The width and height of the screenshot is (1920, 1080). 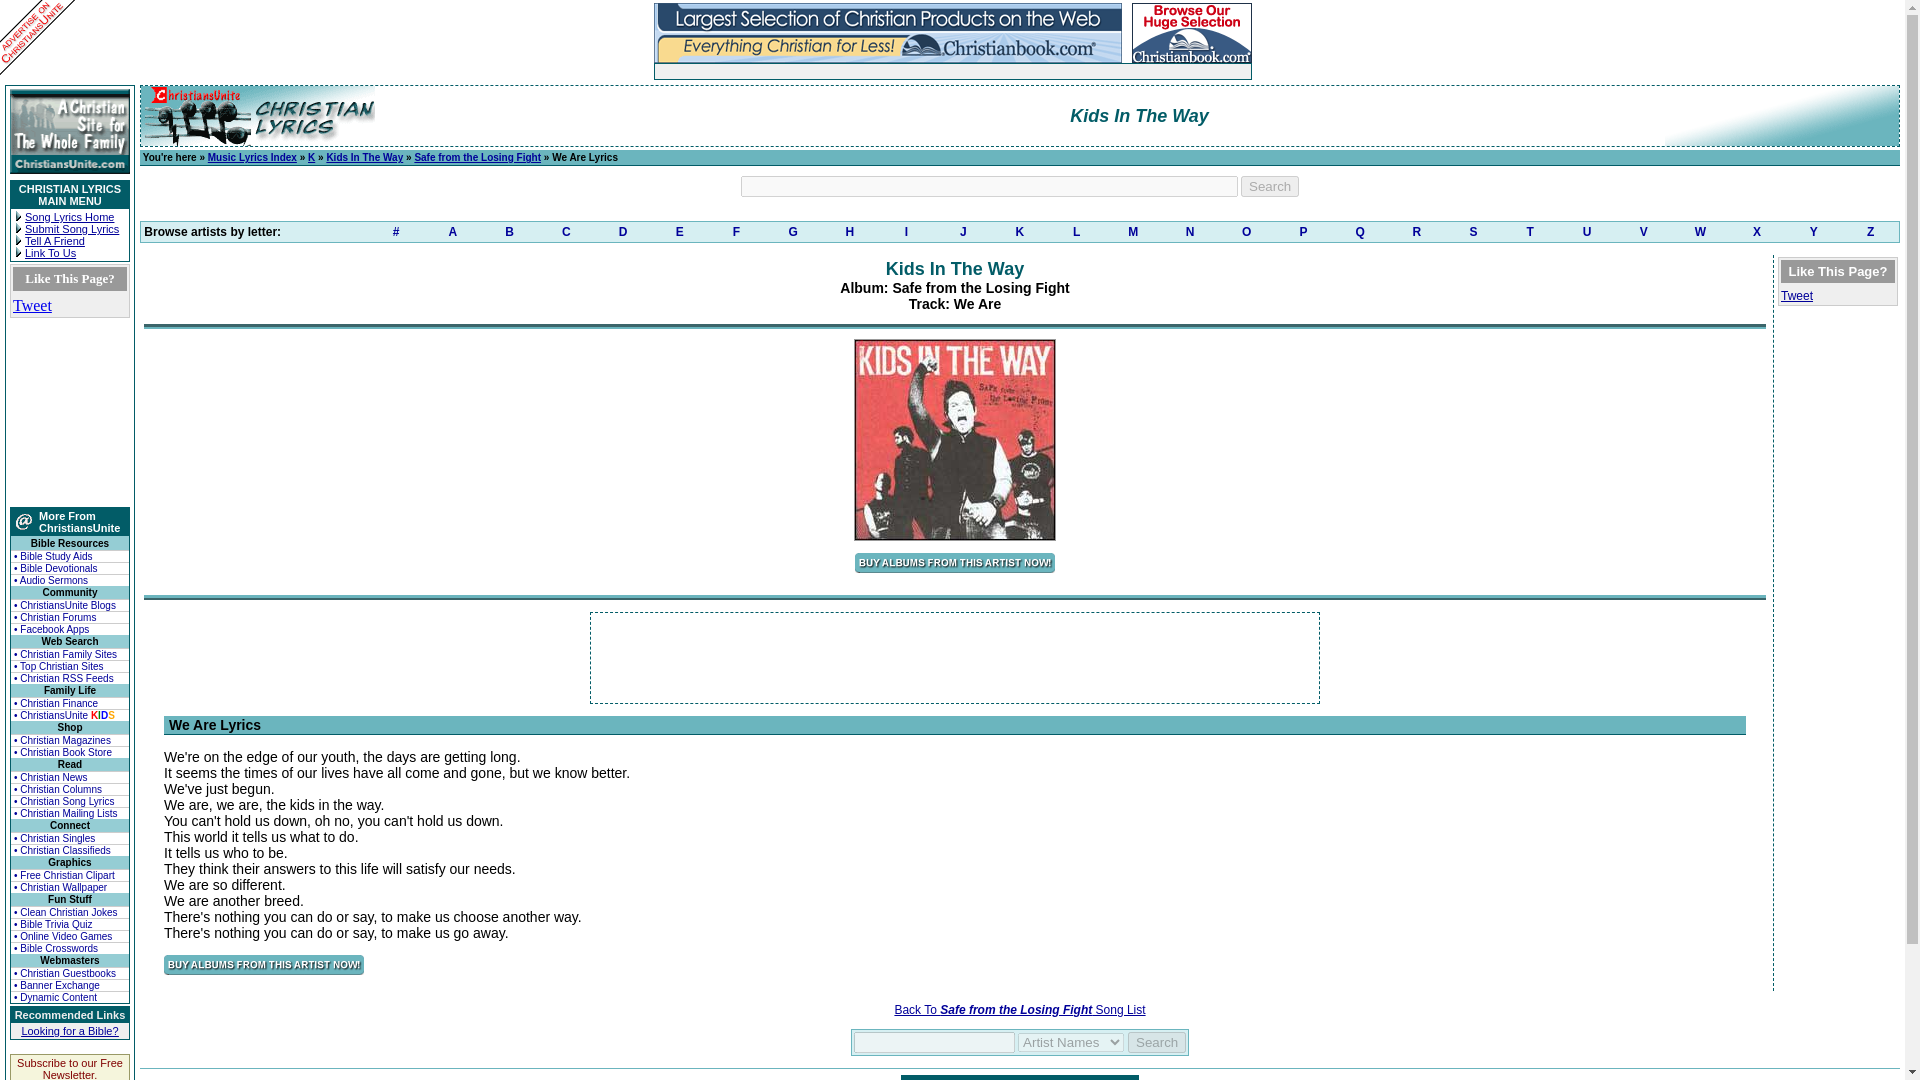 What do you see at coordinates (72, 228) in the screenshot?
I see `Submit Song Lyrics` at bounding box center [72, 228].